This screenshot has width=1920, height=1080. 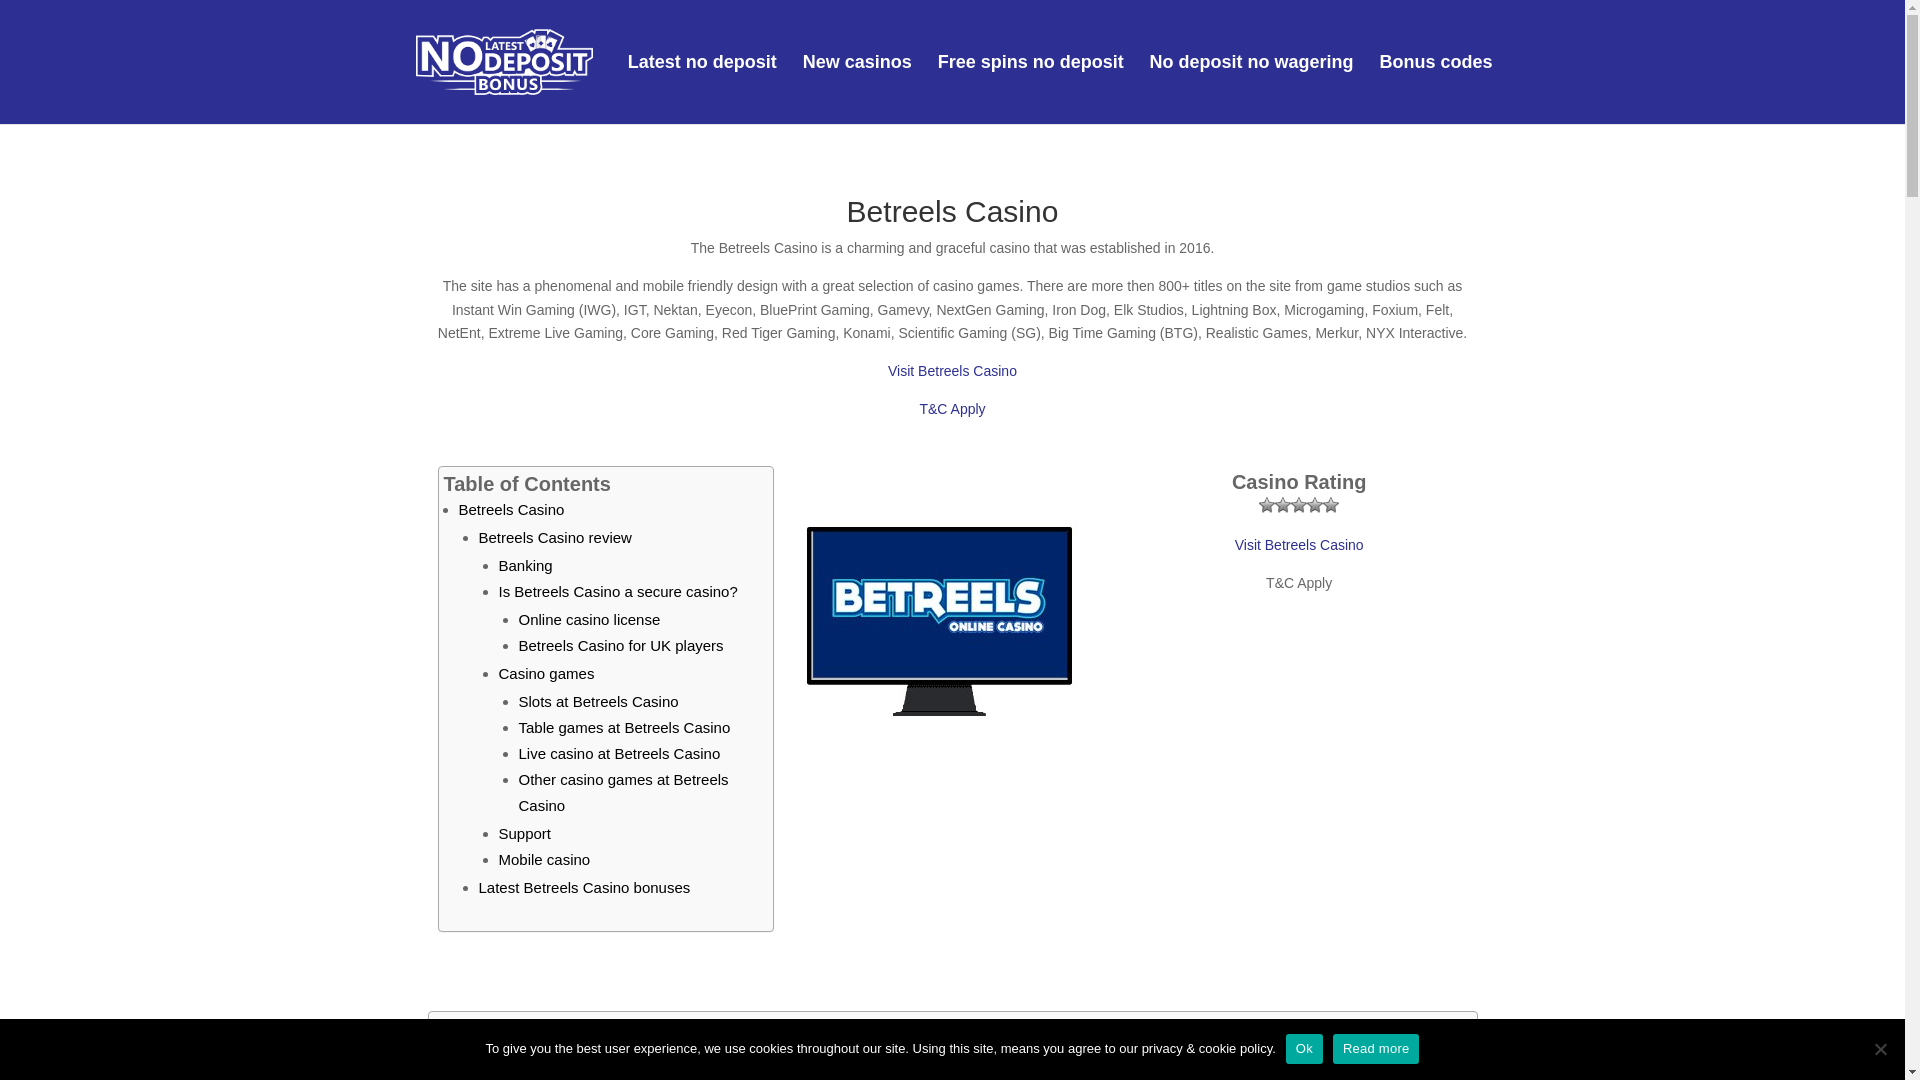 I want to click on Live casino at Betreels Casino, so click(x=619, y=754).